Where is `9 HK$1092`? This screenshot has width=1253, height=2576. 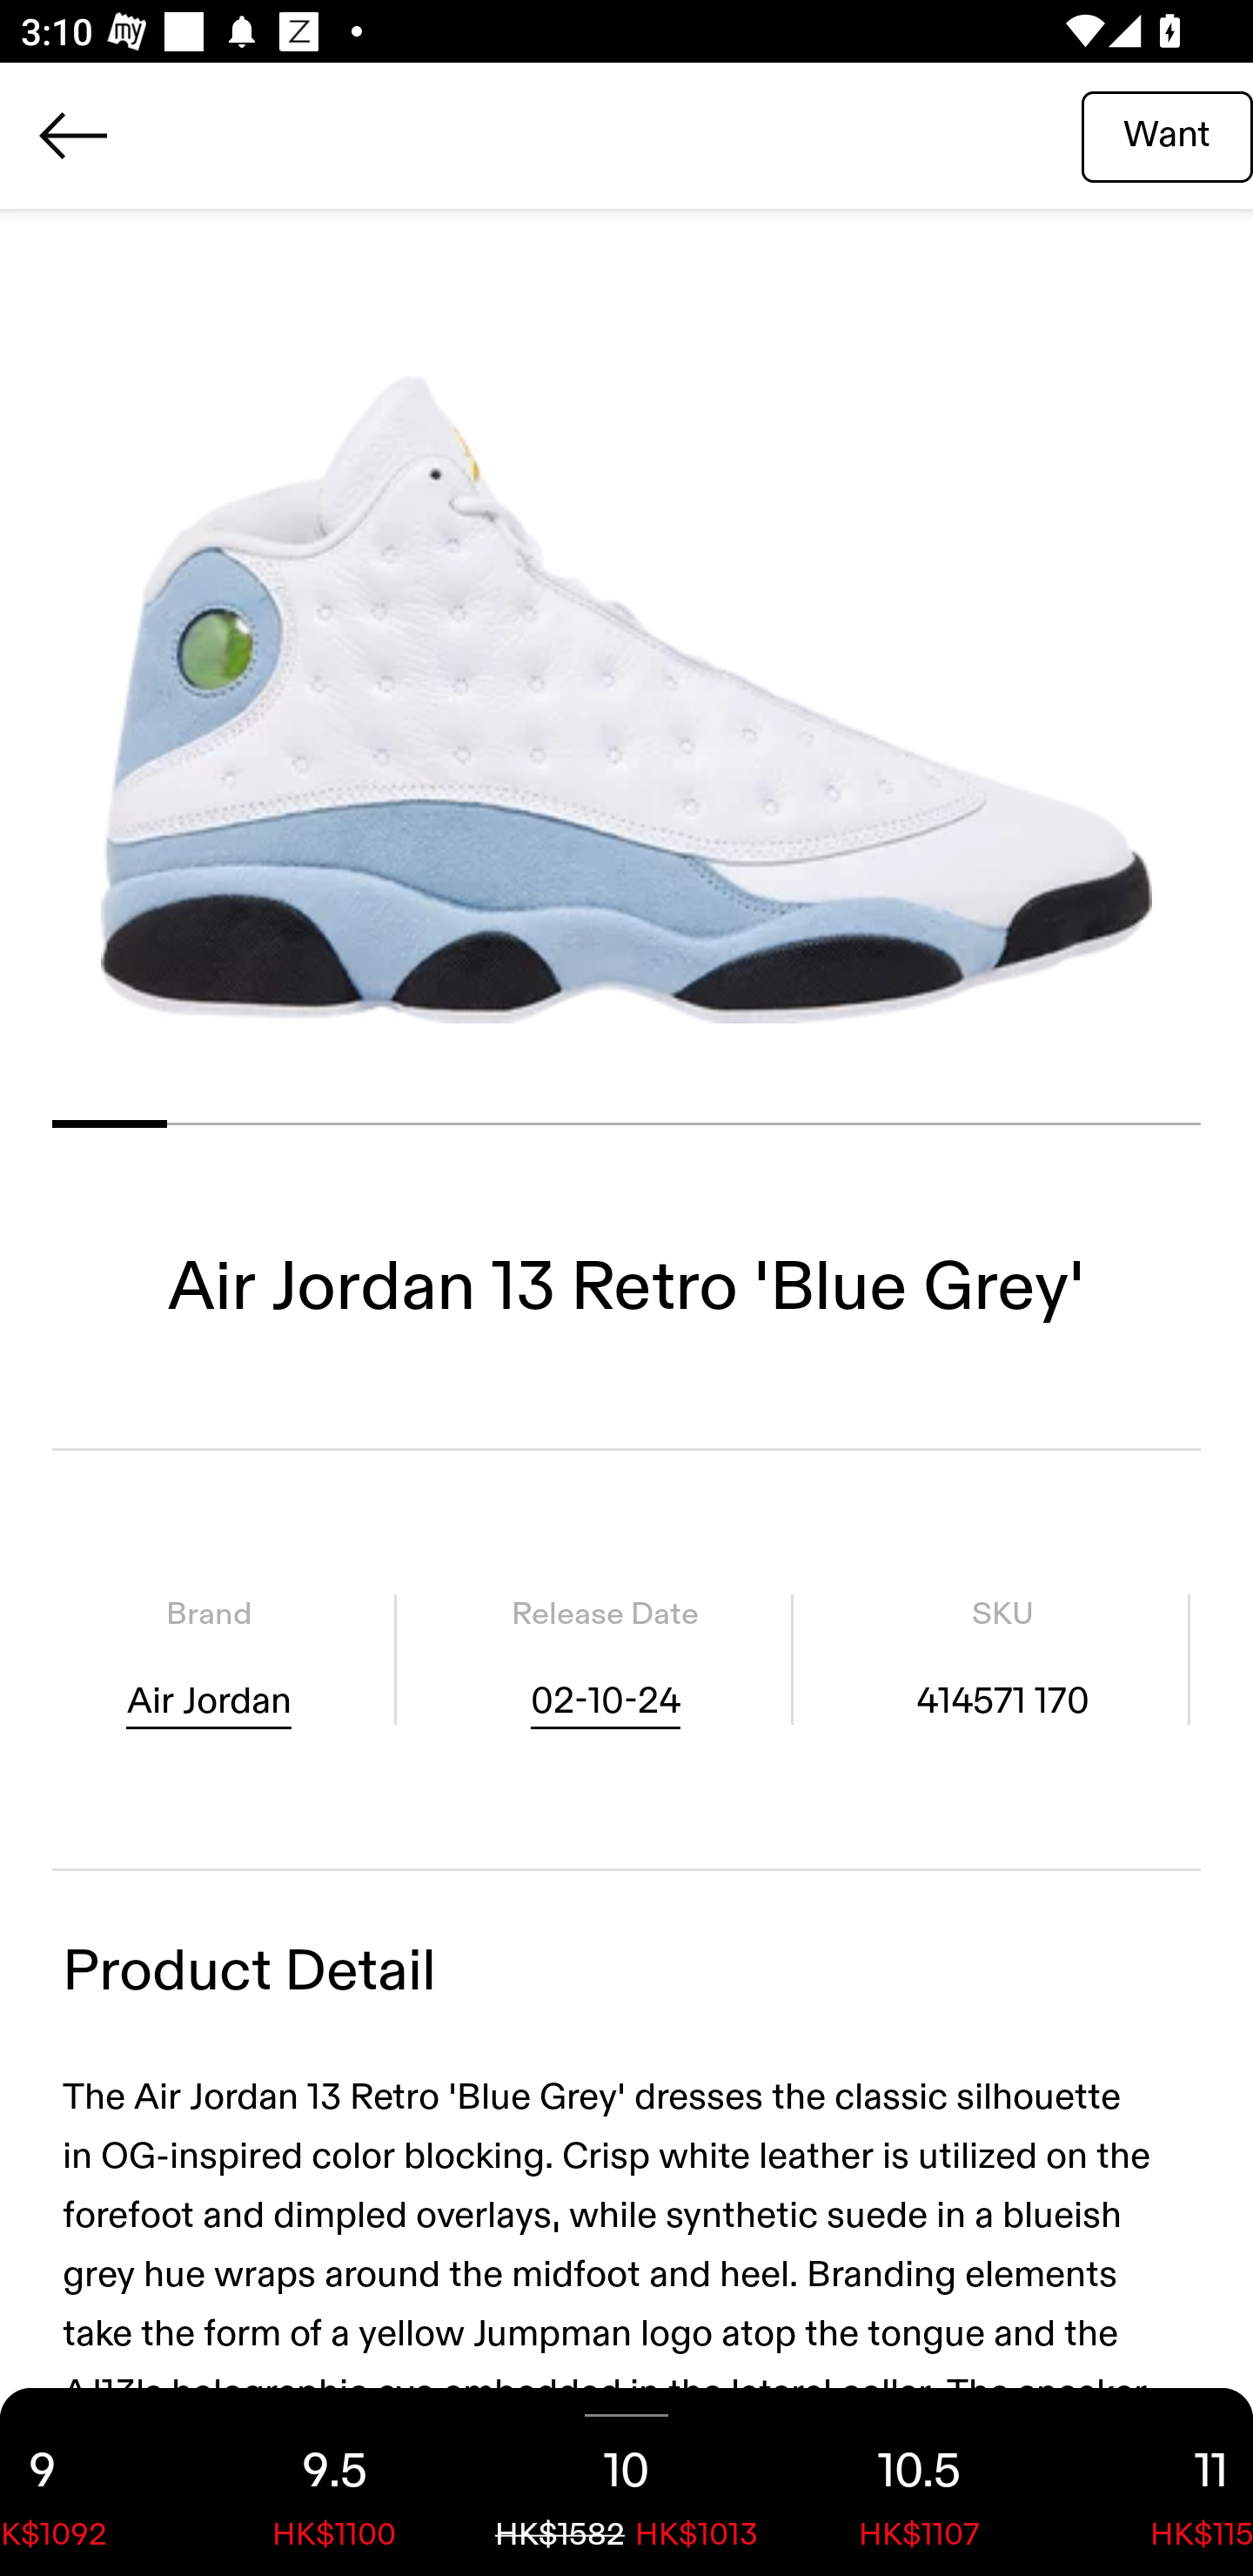
9 HK$1092 is located at coordinates (94, 2482).